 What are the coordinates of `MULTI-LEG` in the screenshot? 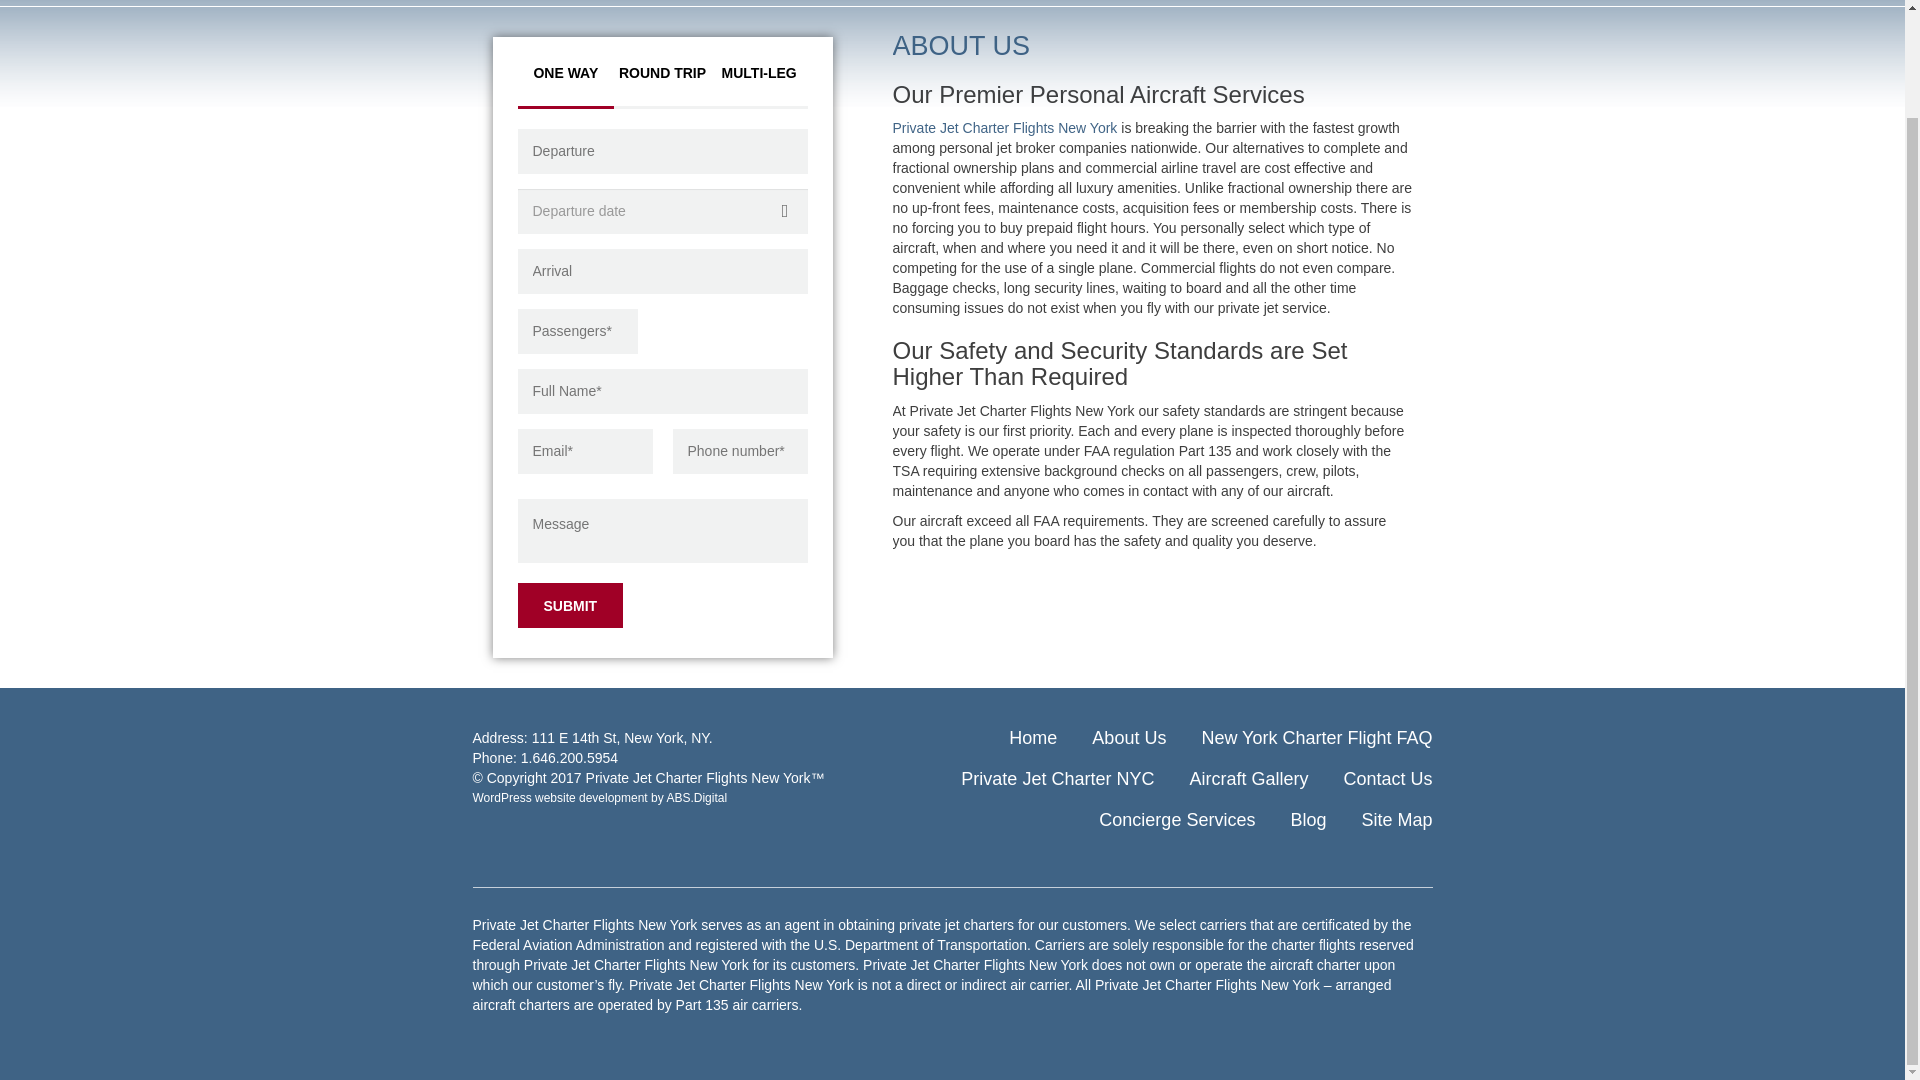 It's located at (759, 72).